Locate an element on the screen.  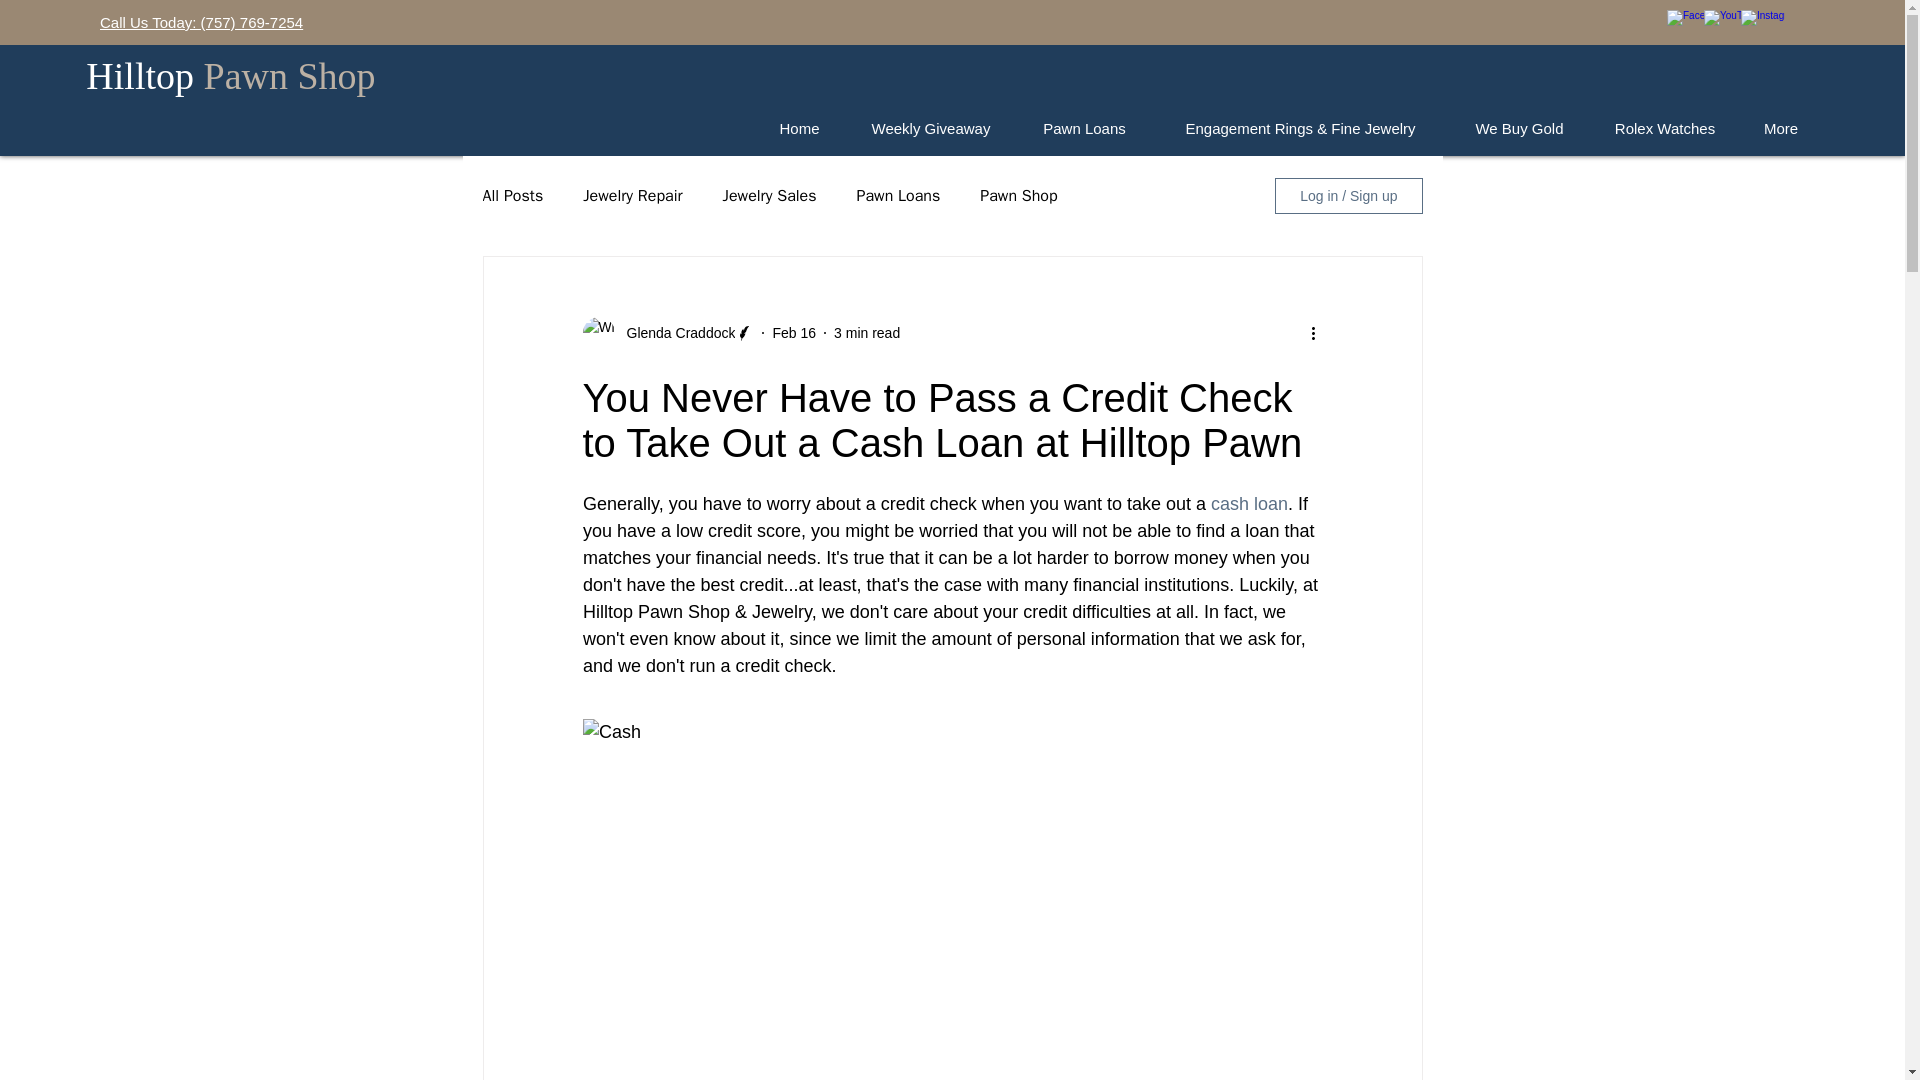
Pawn Loans is located at coordinates (1084, 128).